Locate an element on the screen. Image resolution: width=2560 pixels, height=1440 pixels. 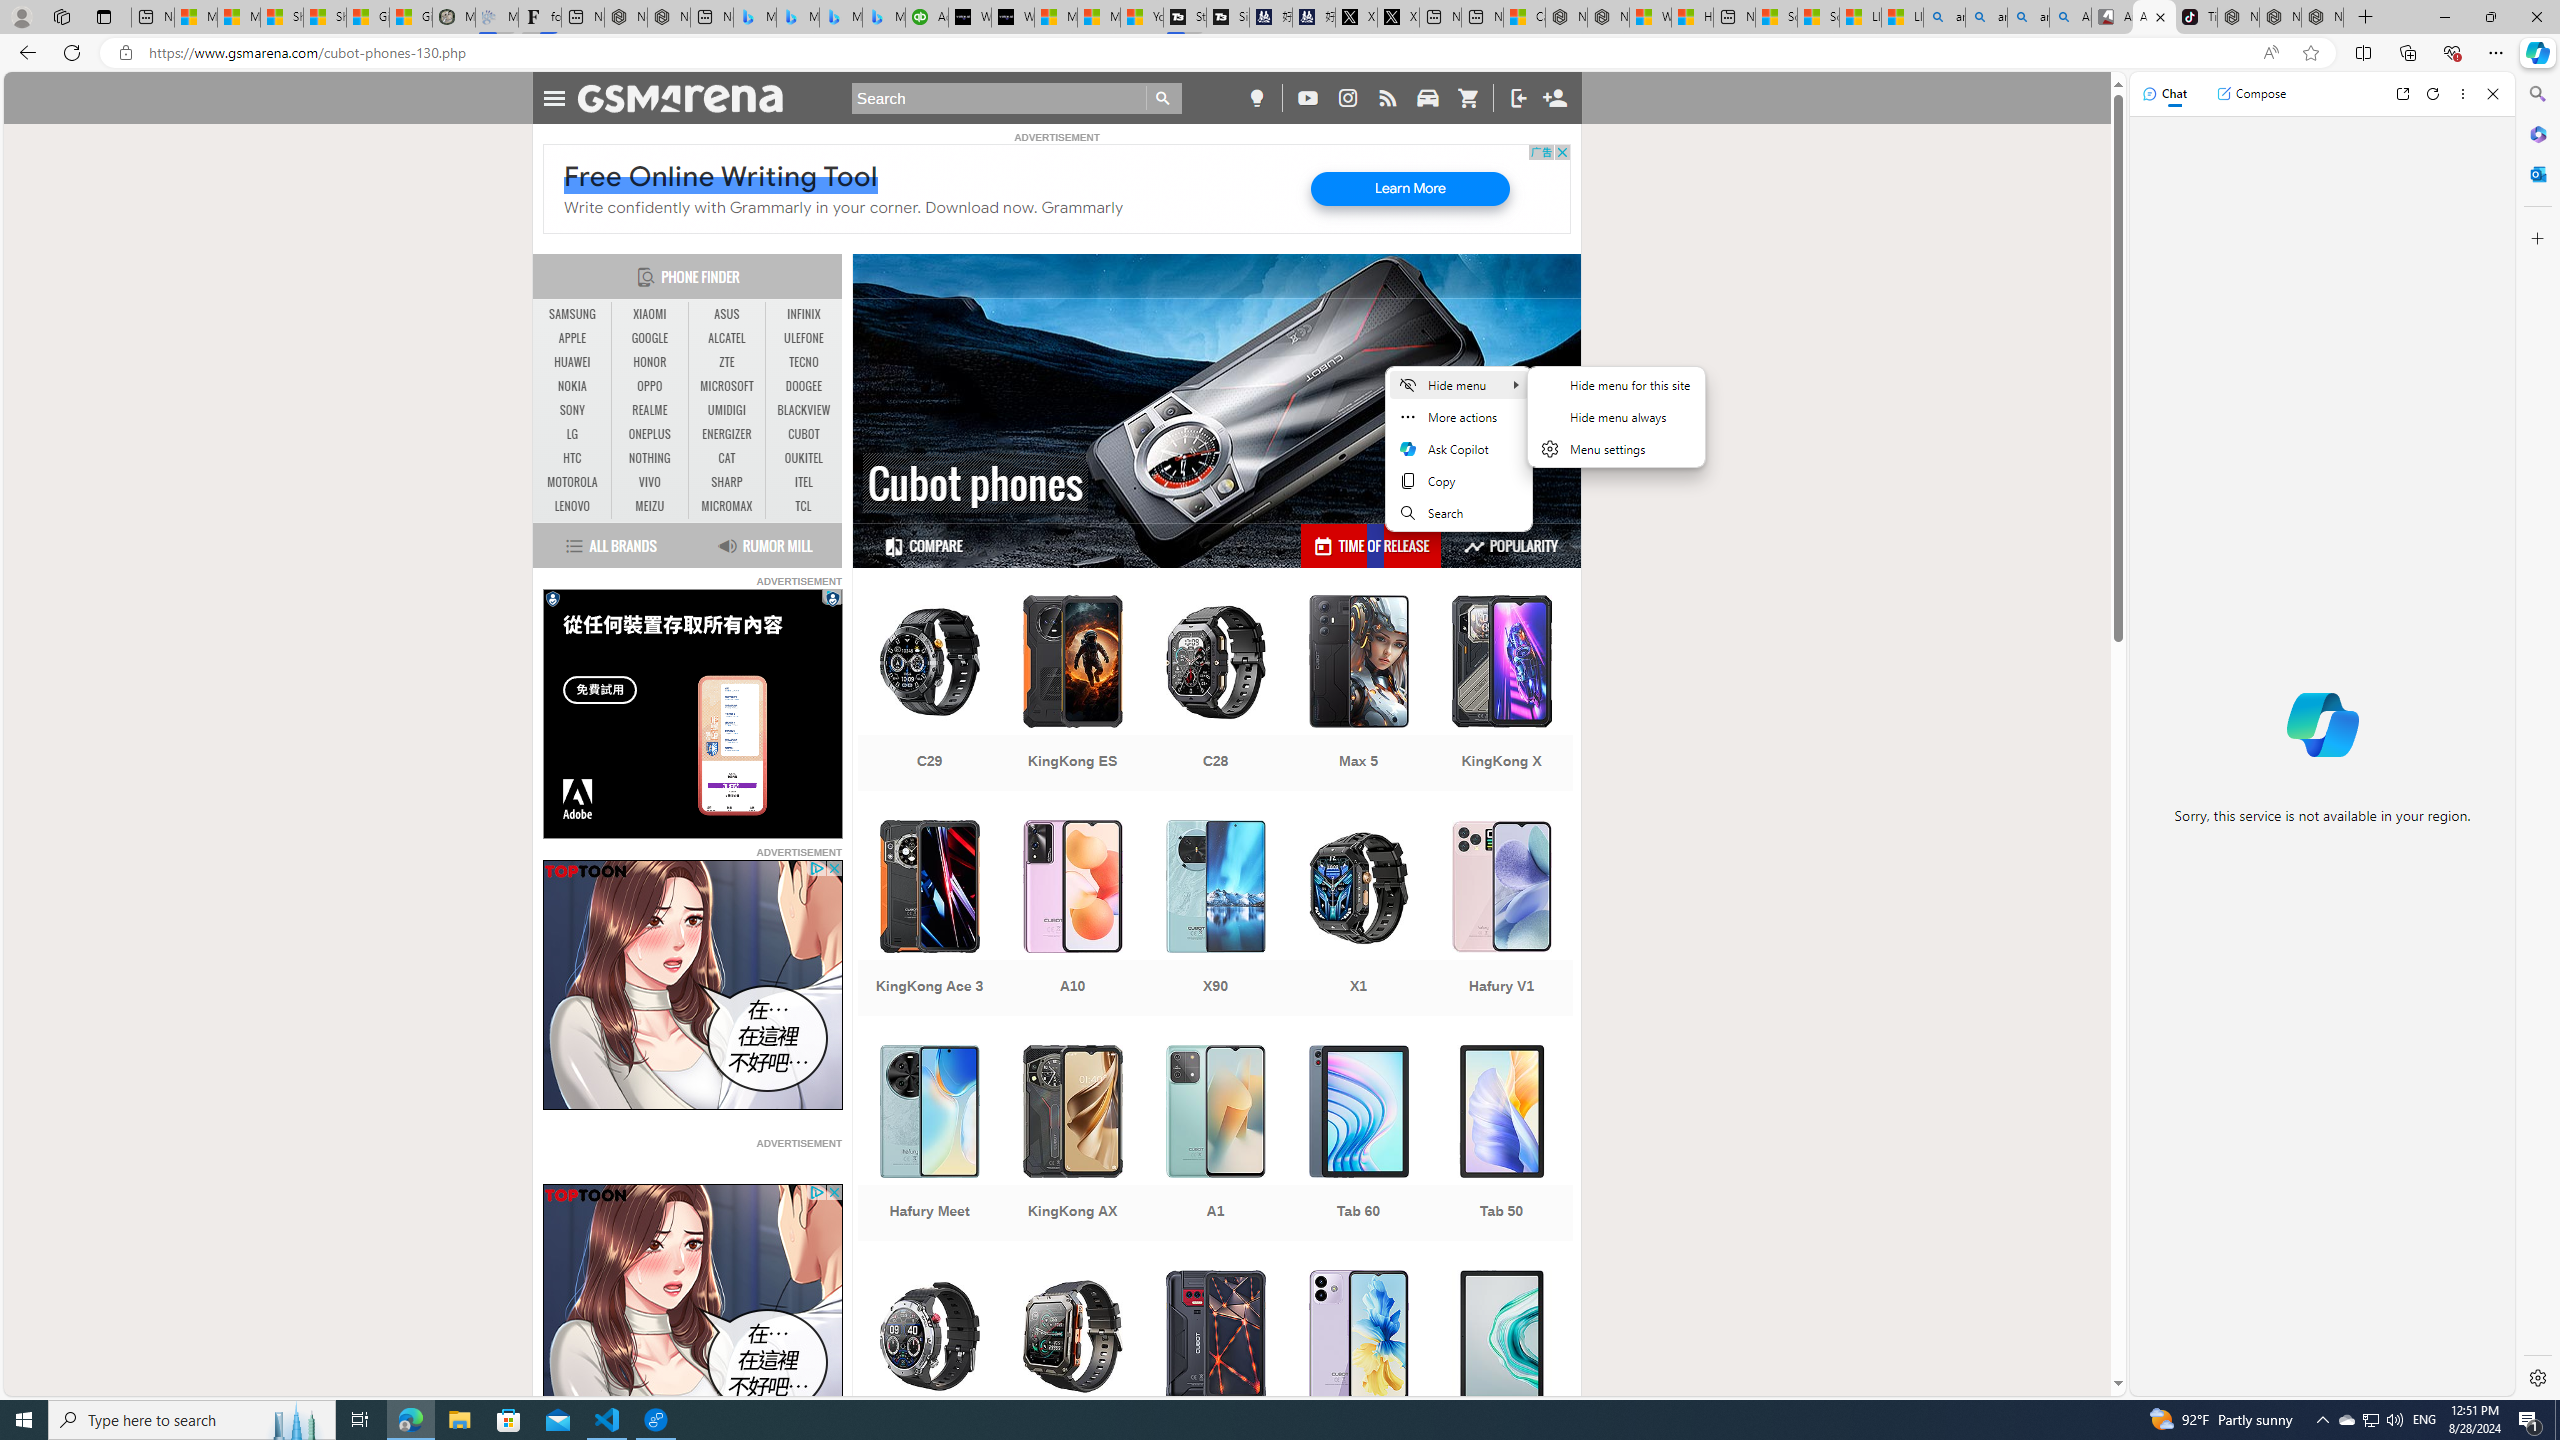
ALCATEL is located at coordinates (726, 338).